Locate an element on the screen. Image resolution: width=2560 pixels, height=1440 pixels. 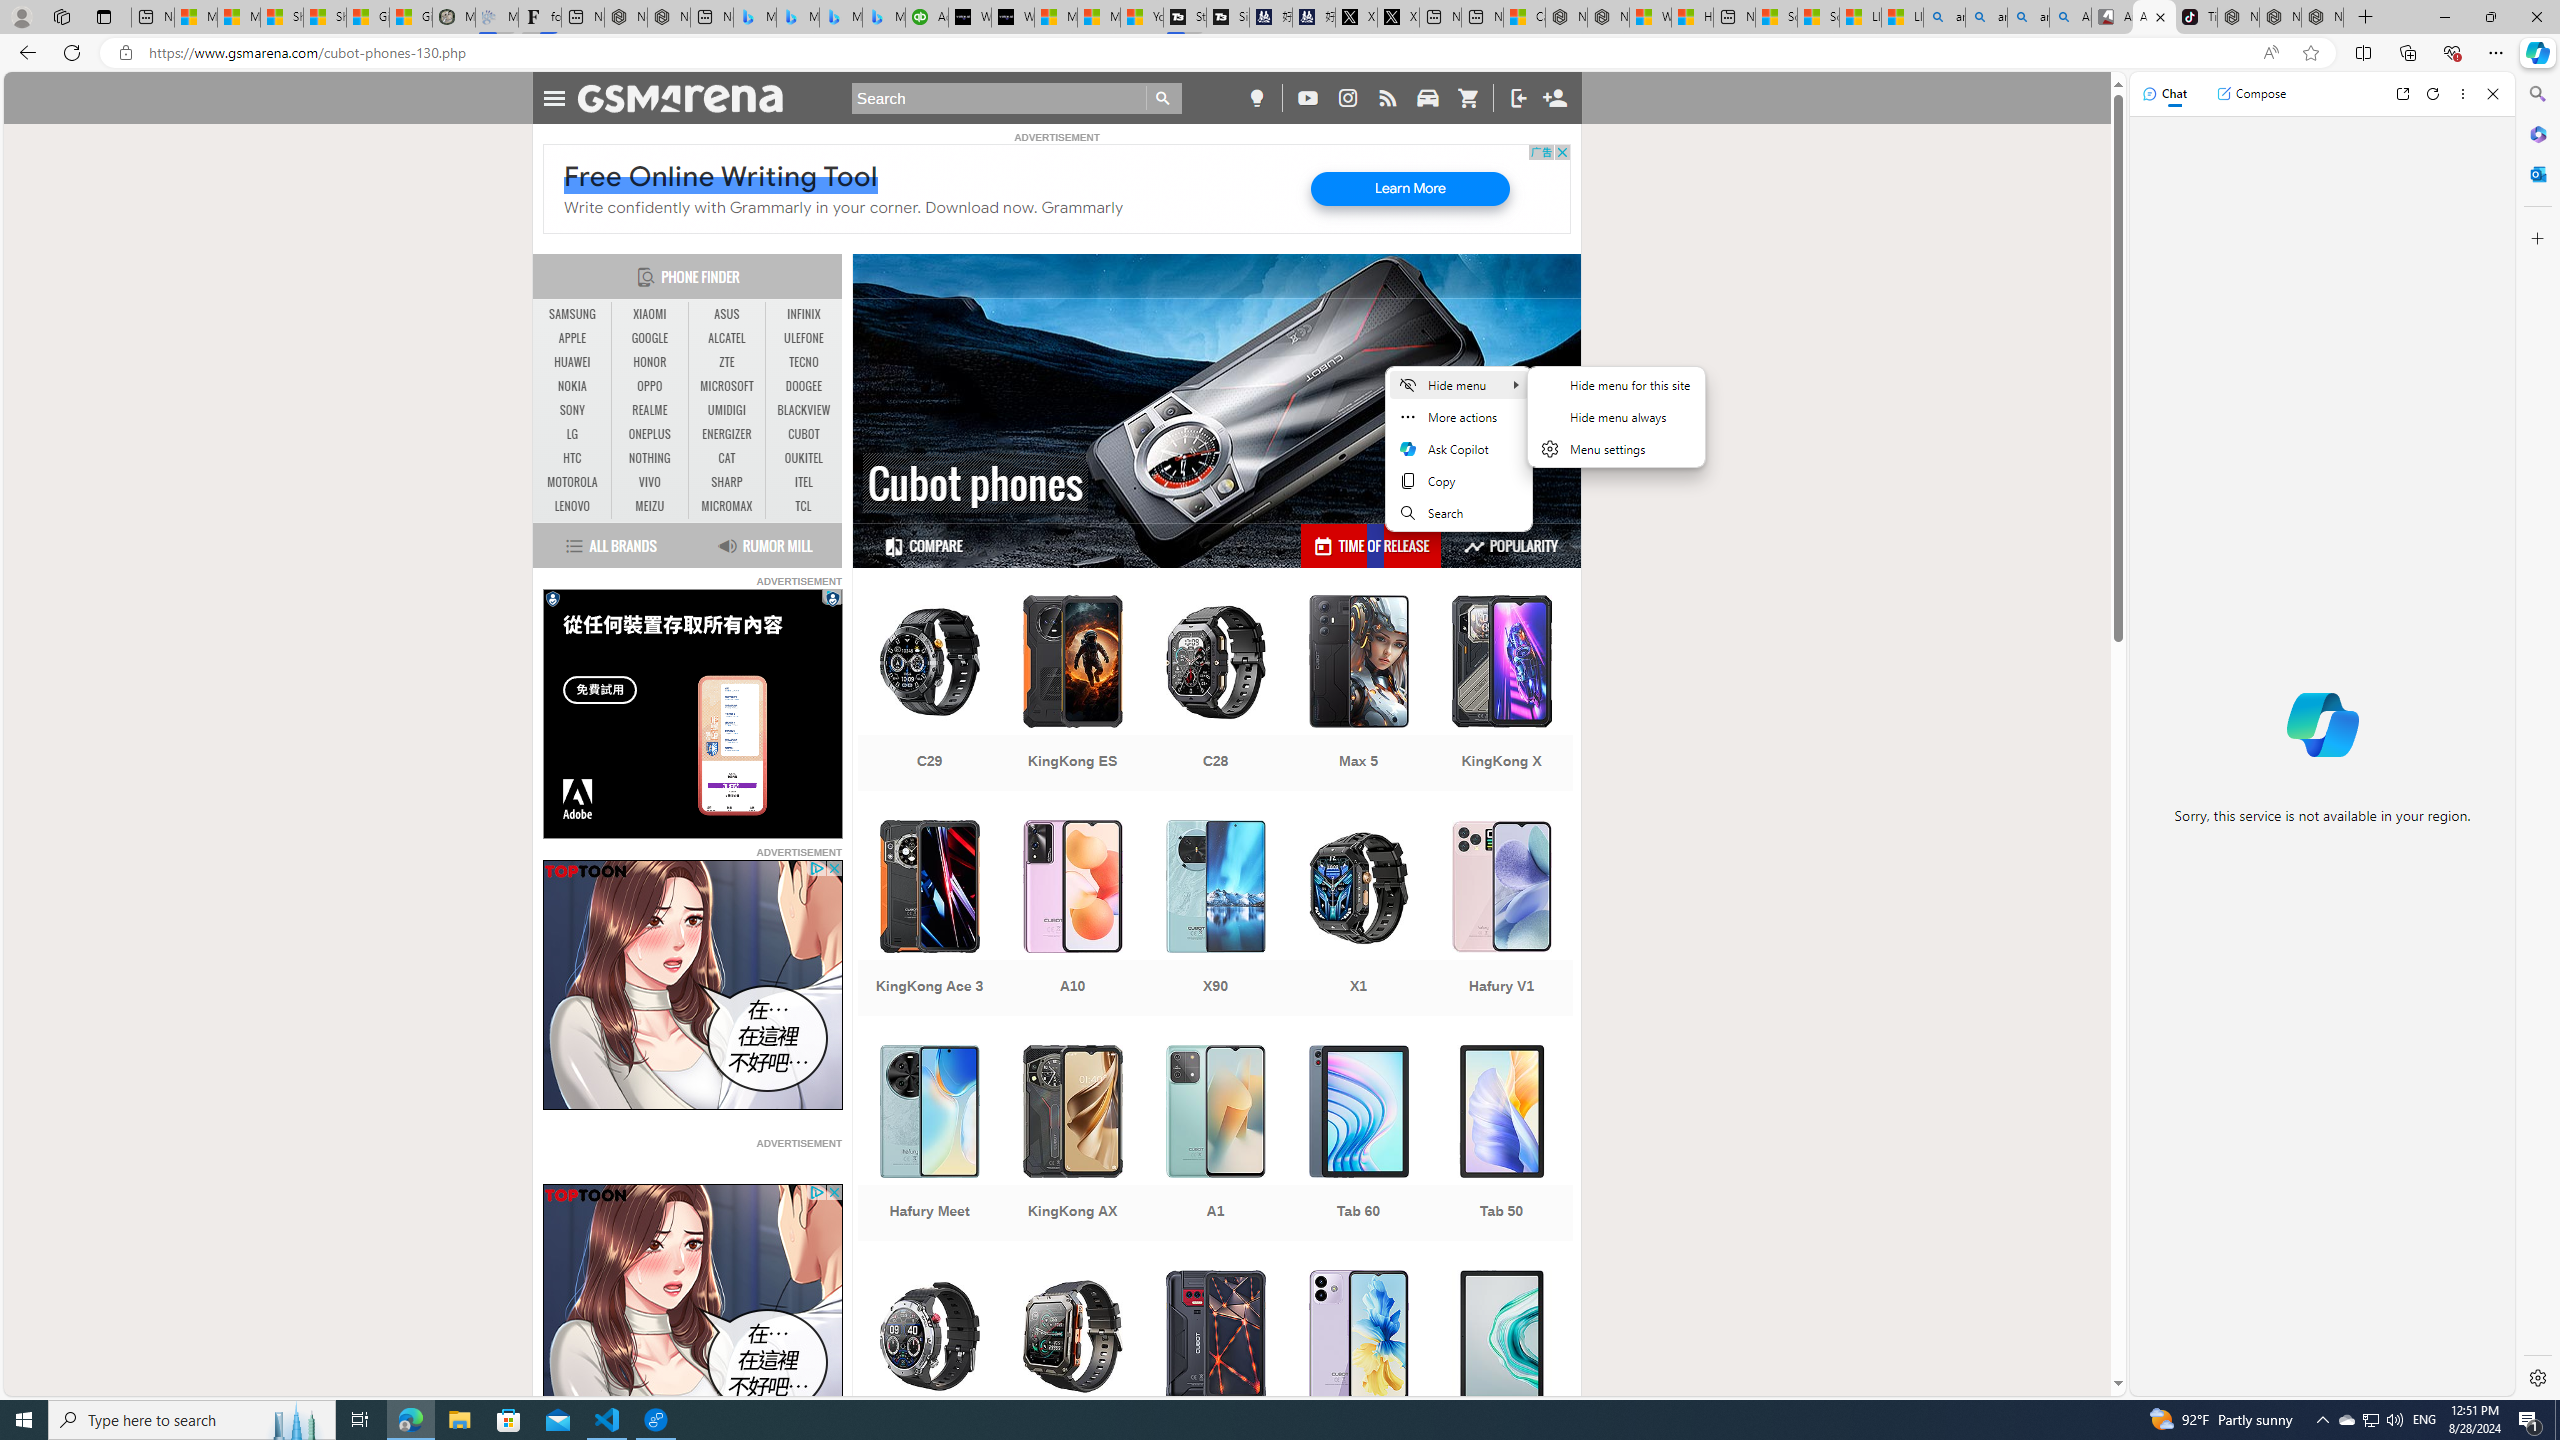
ALCATEL is located at coordinates (726, 338).